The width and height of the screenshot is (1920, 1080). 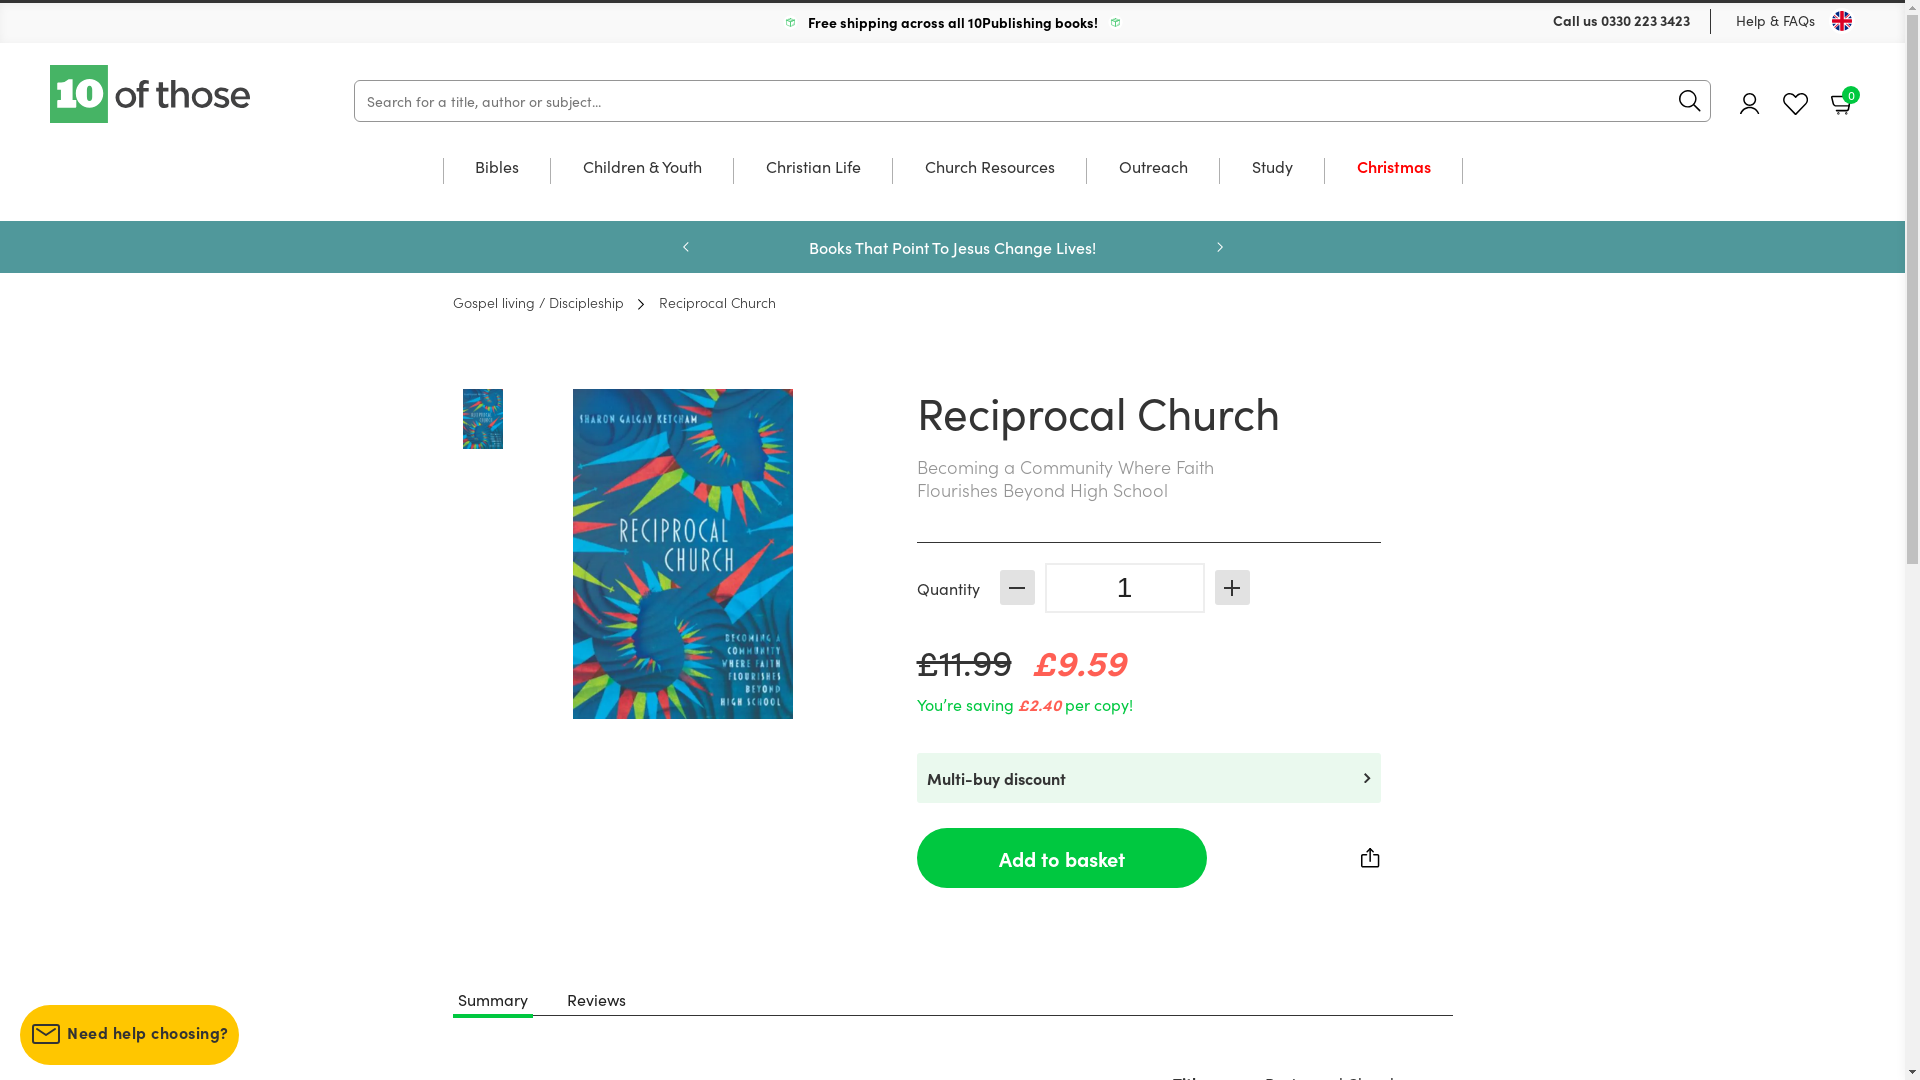 I want to click on Reviews, so click(x=596, y=999).